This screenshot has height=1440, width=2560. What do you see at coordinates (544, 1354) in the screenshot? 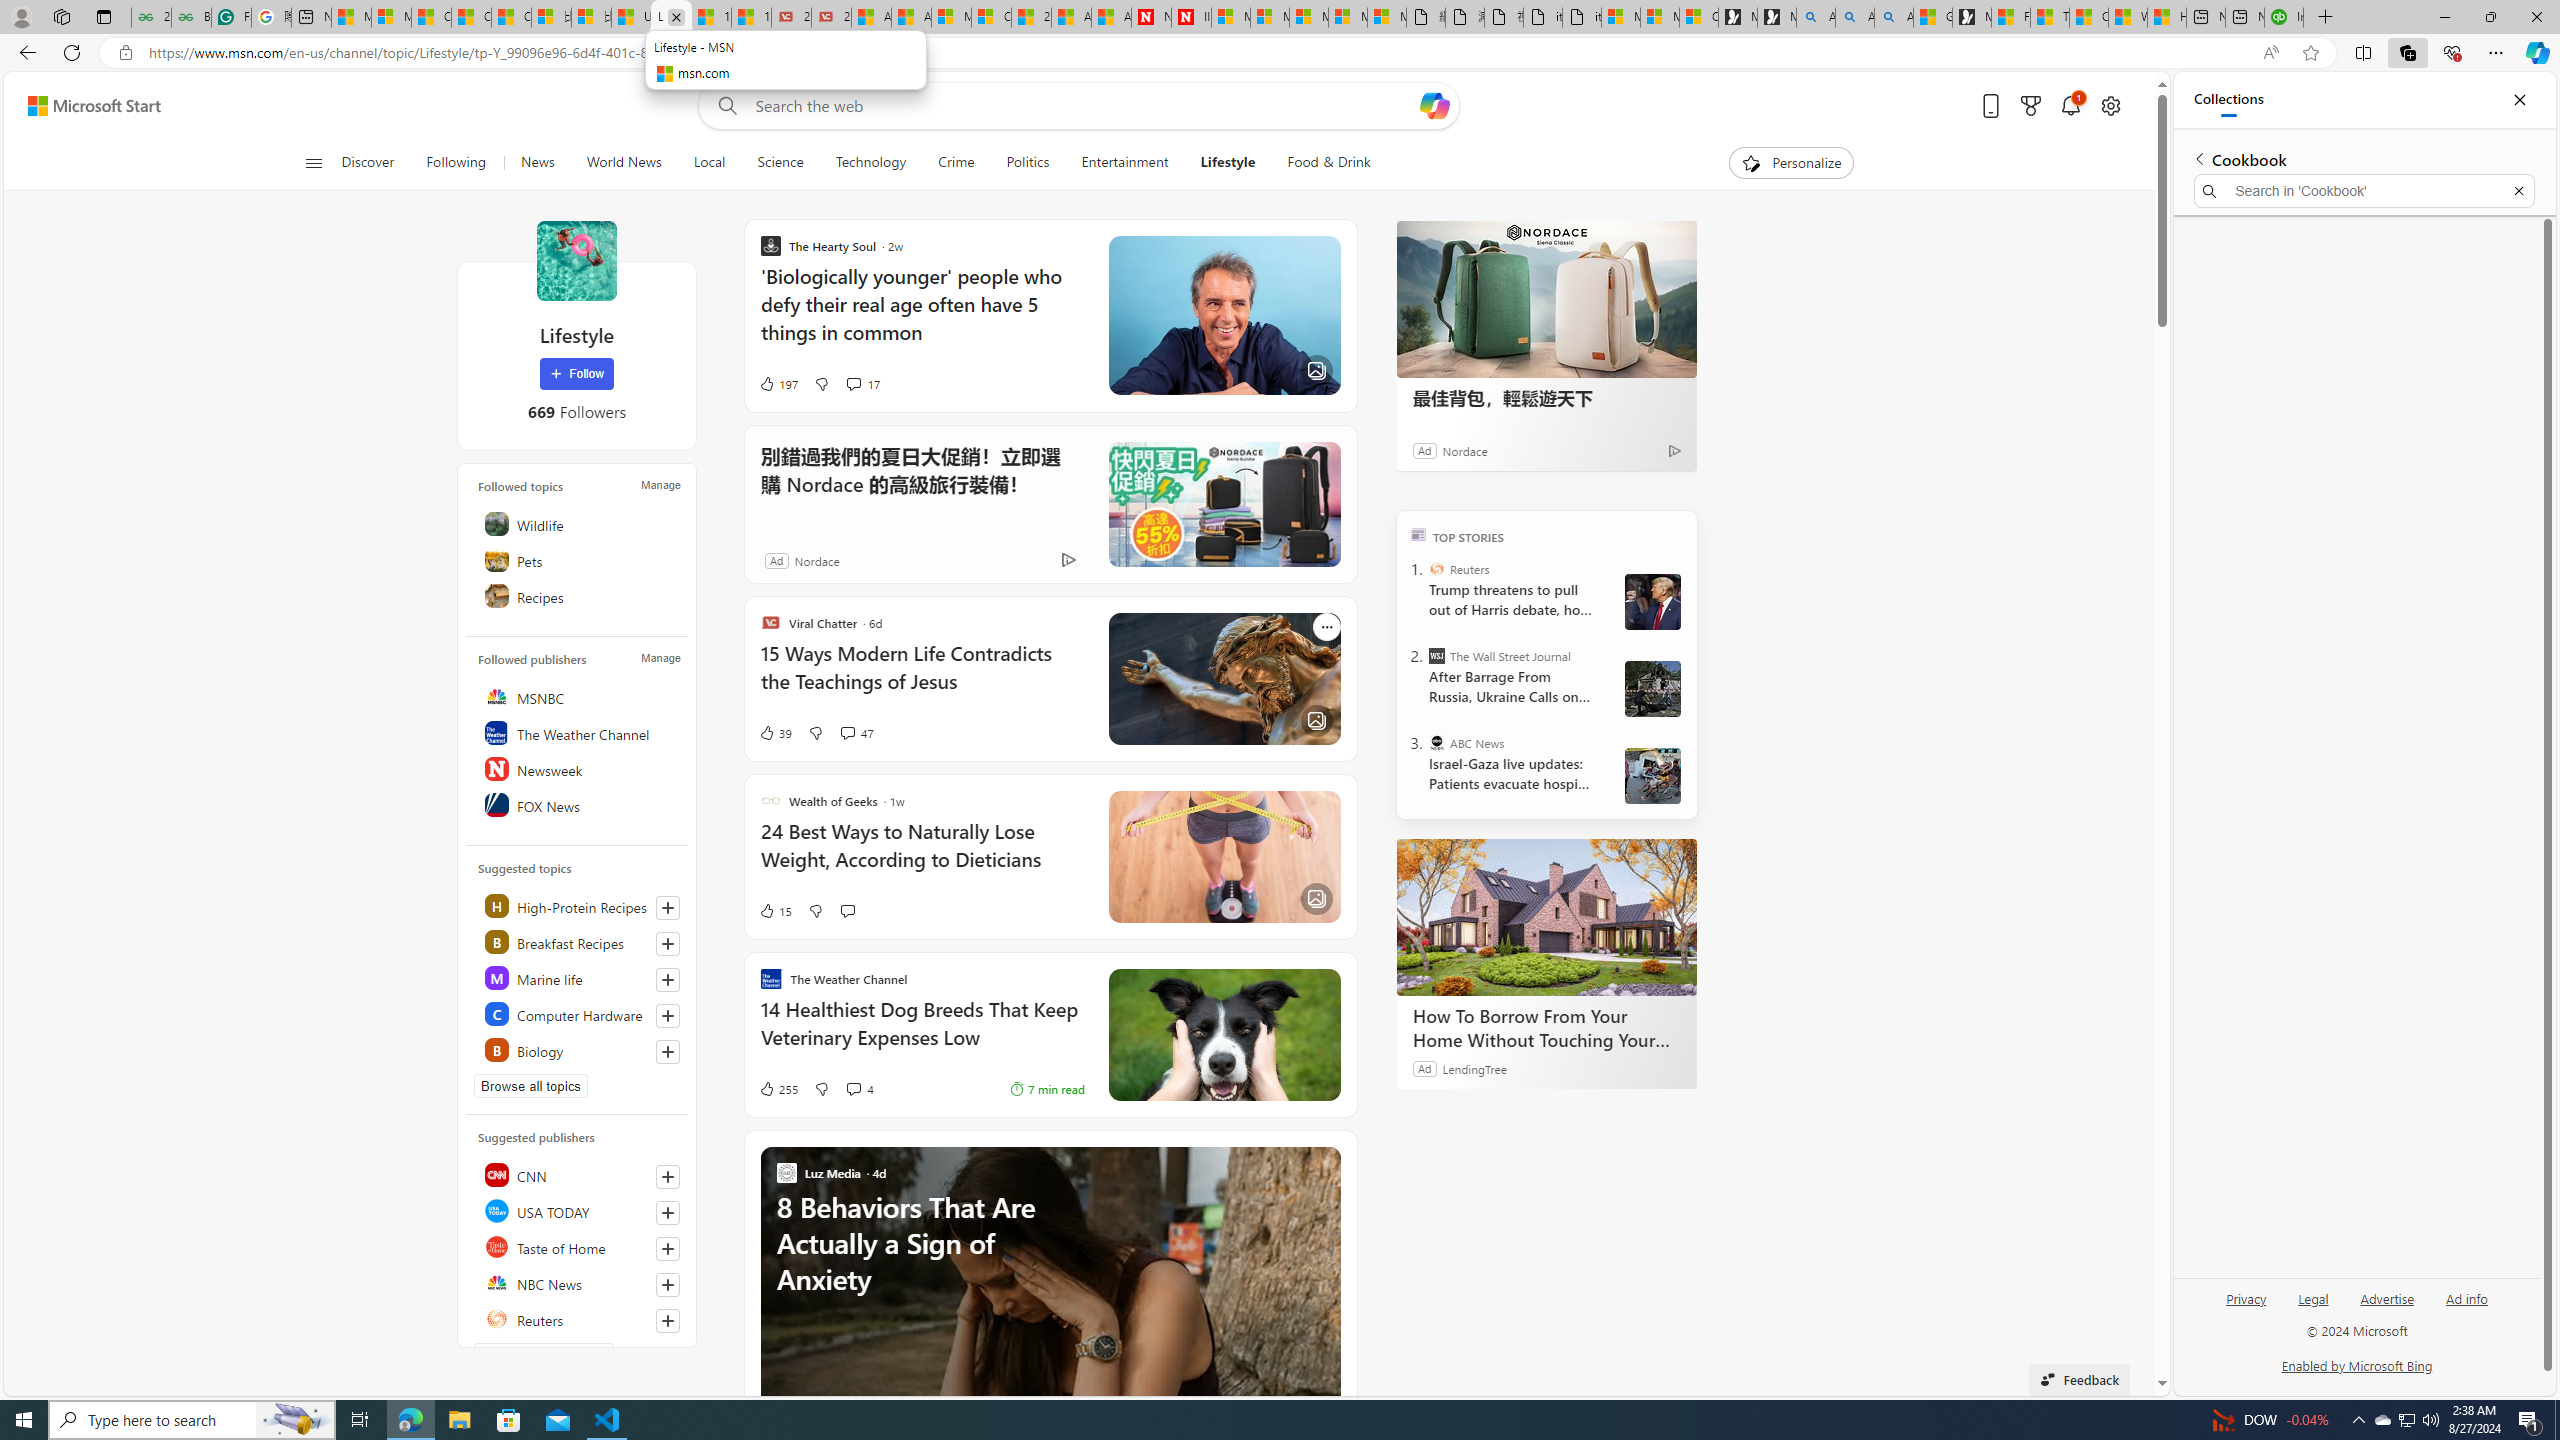
I see `Browse all publishers` at bounding box center [544, 1354].